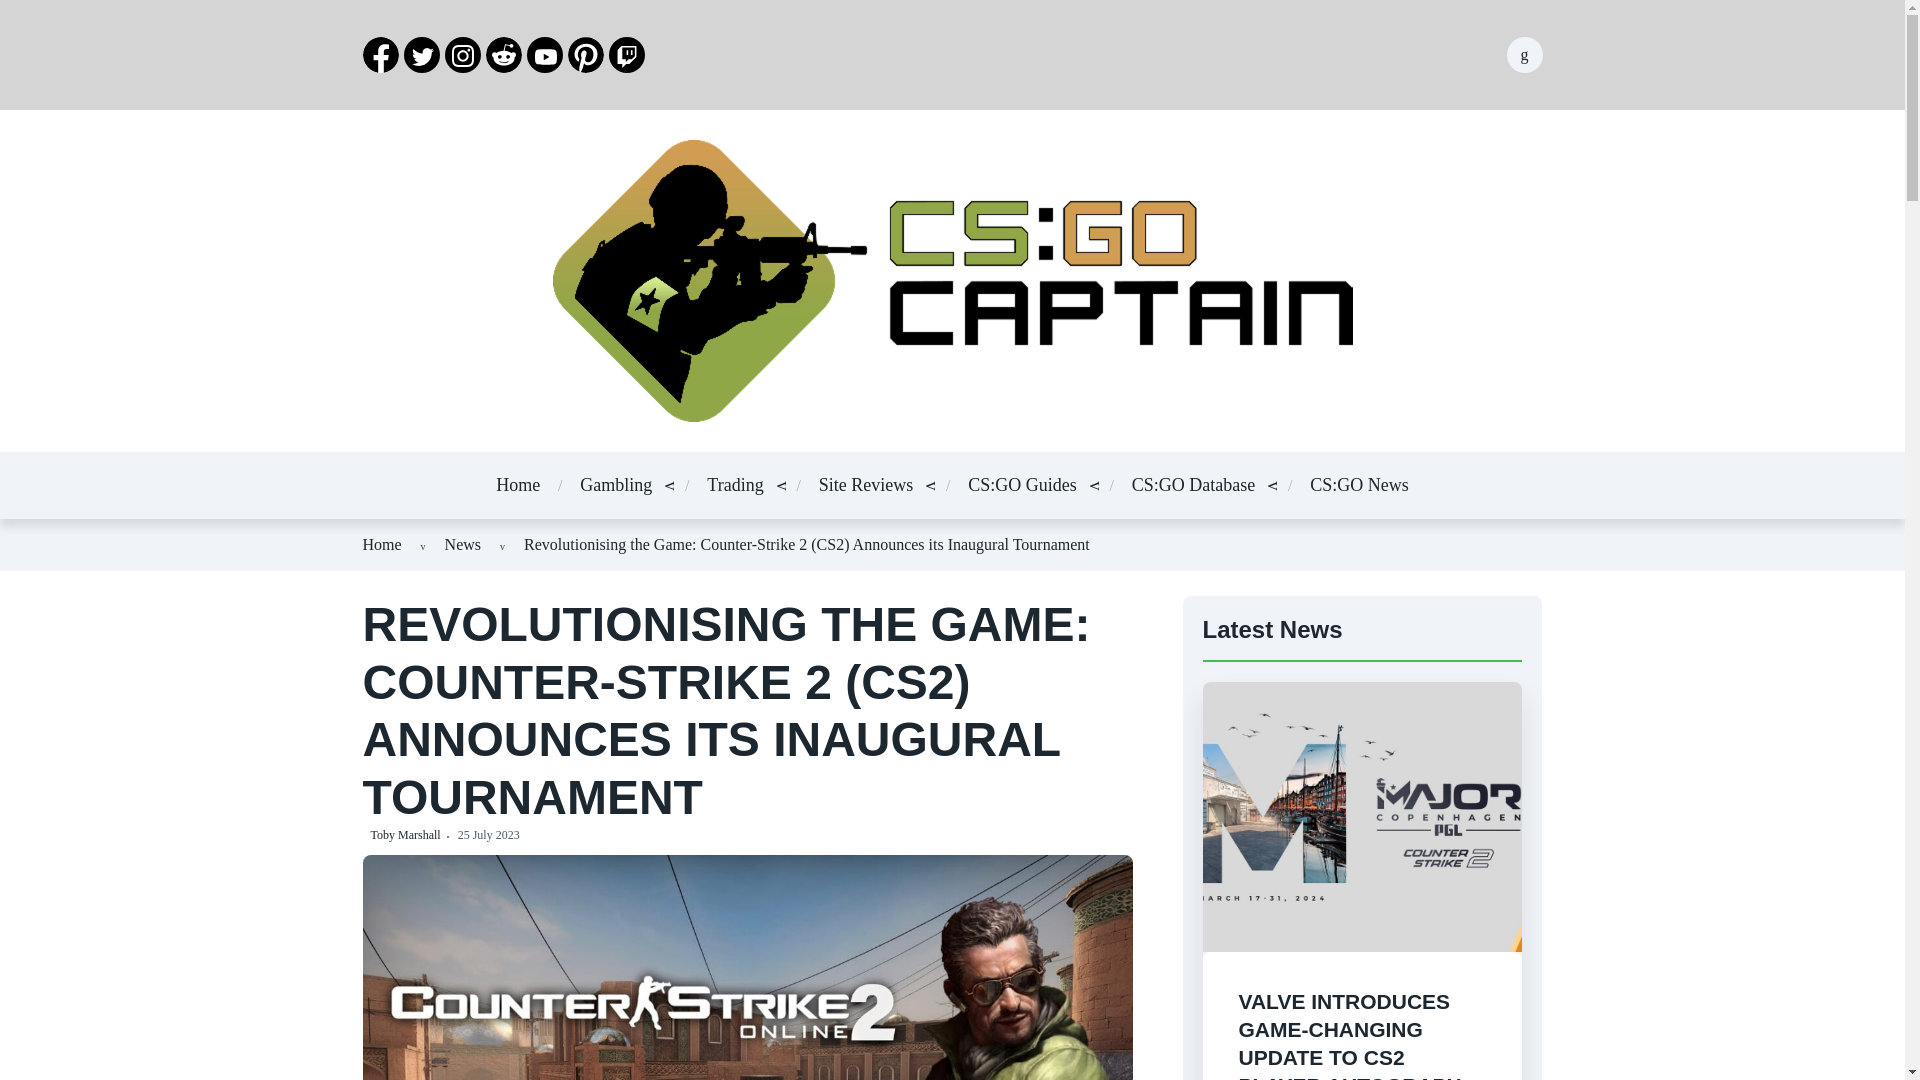  I want to click on Gambling, so click(616, 484).